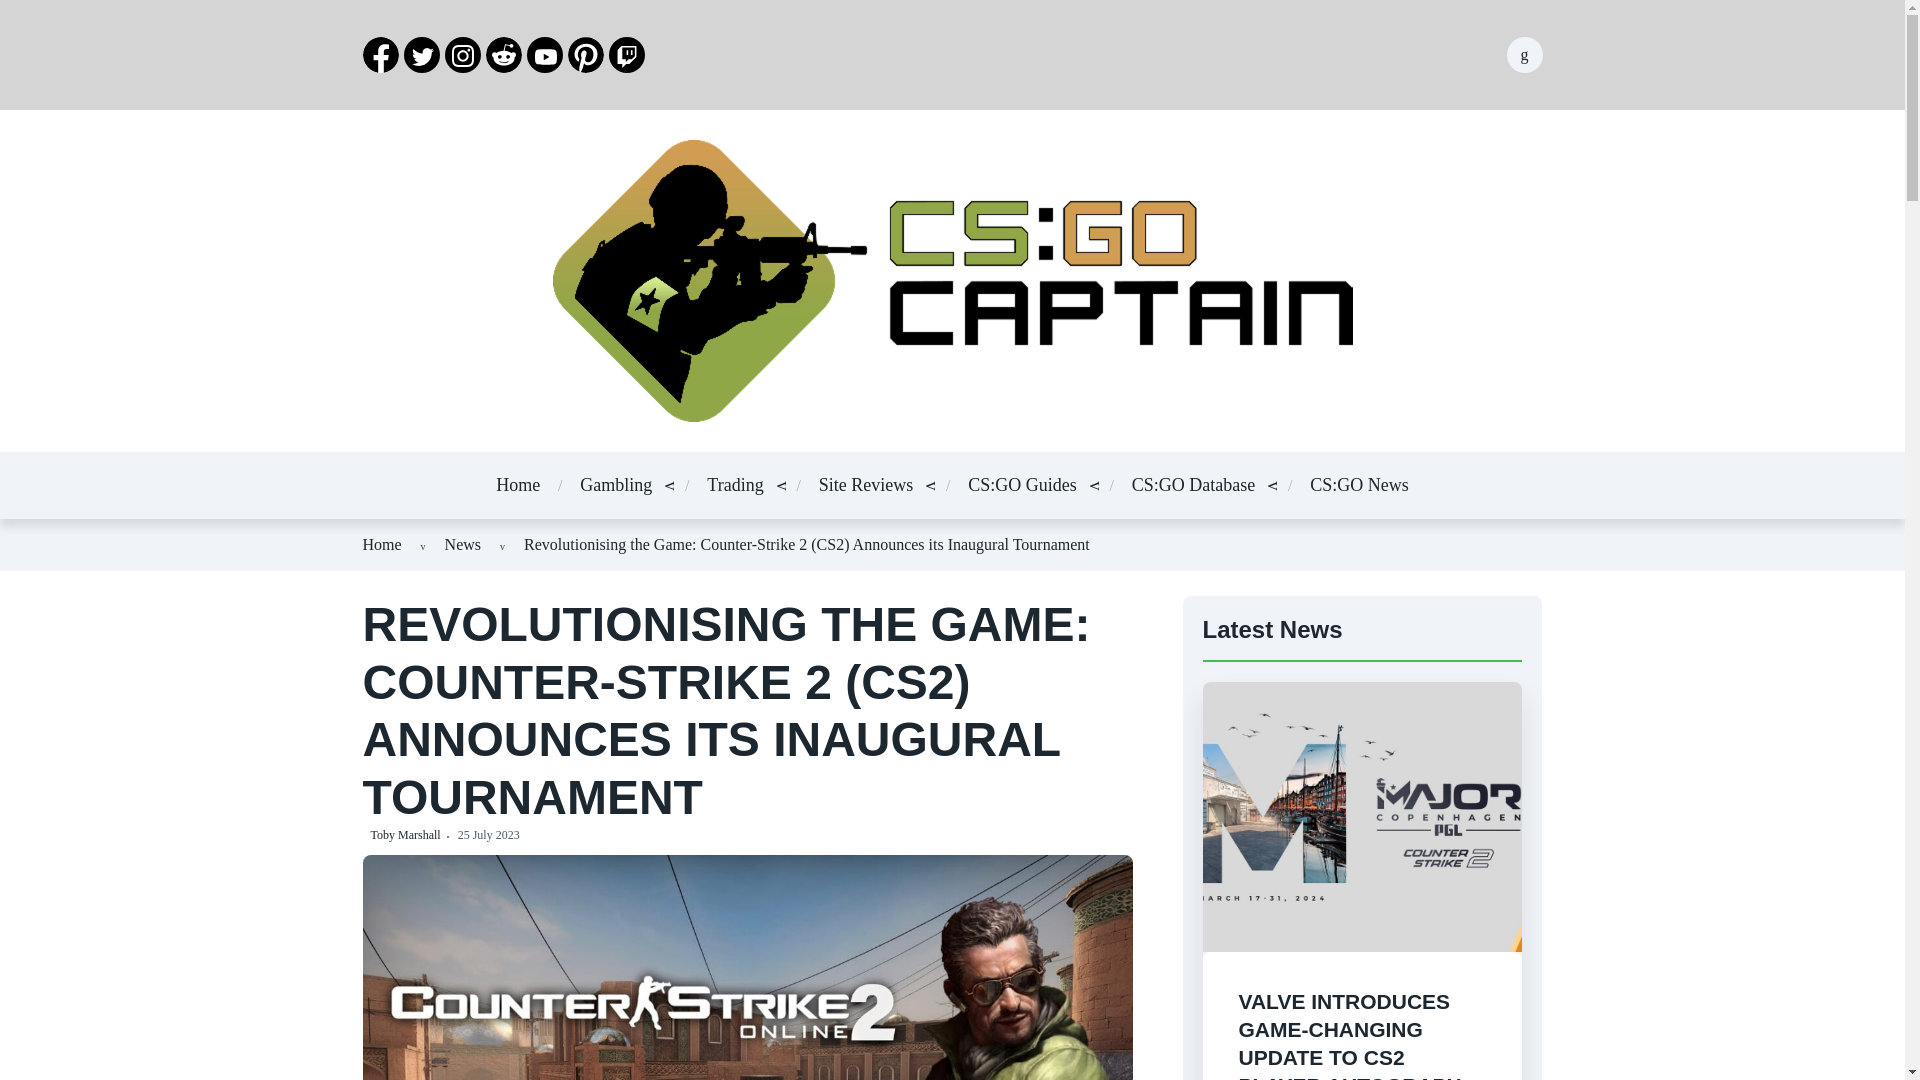  I want to click on Gambling, so click(616, 484).